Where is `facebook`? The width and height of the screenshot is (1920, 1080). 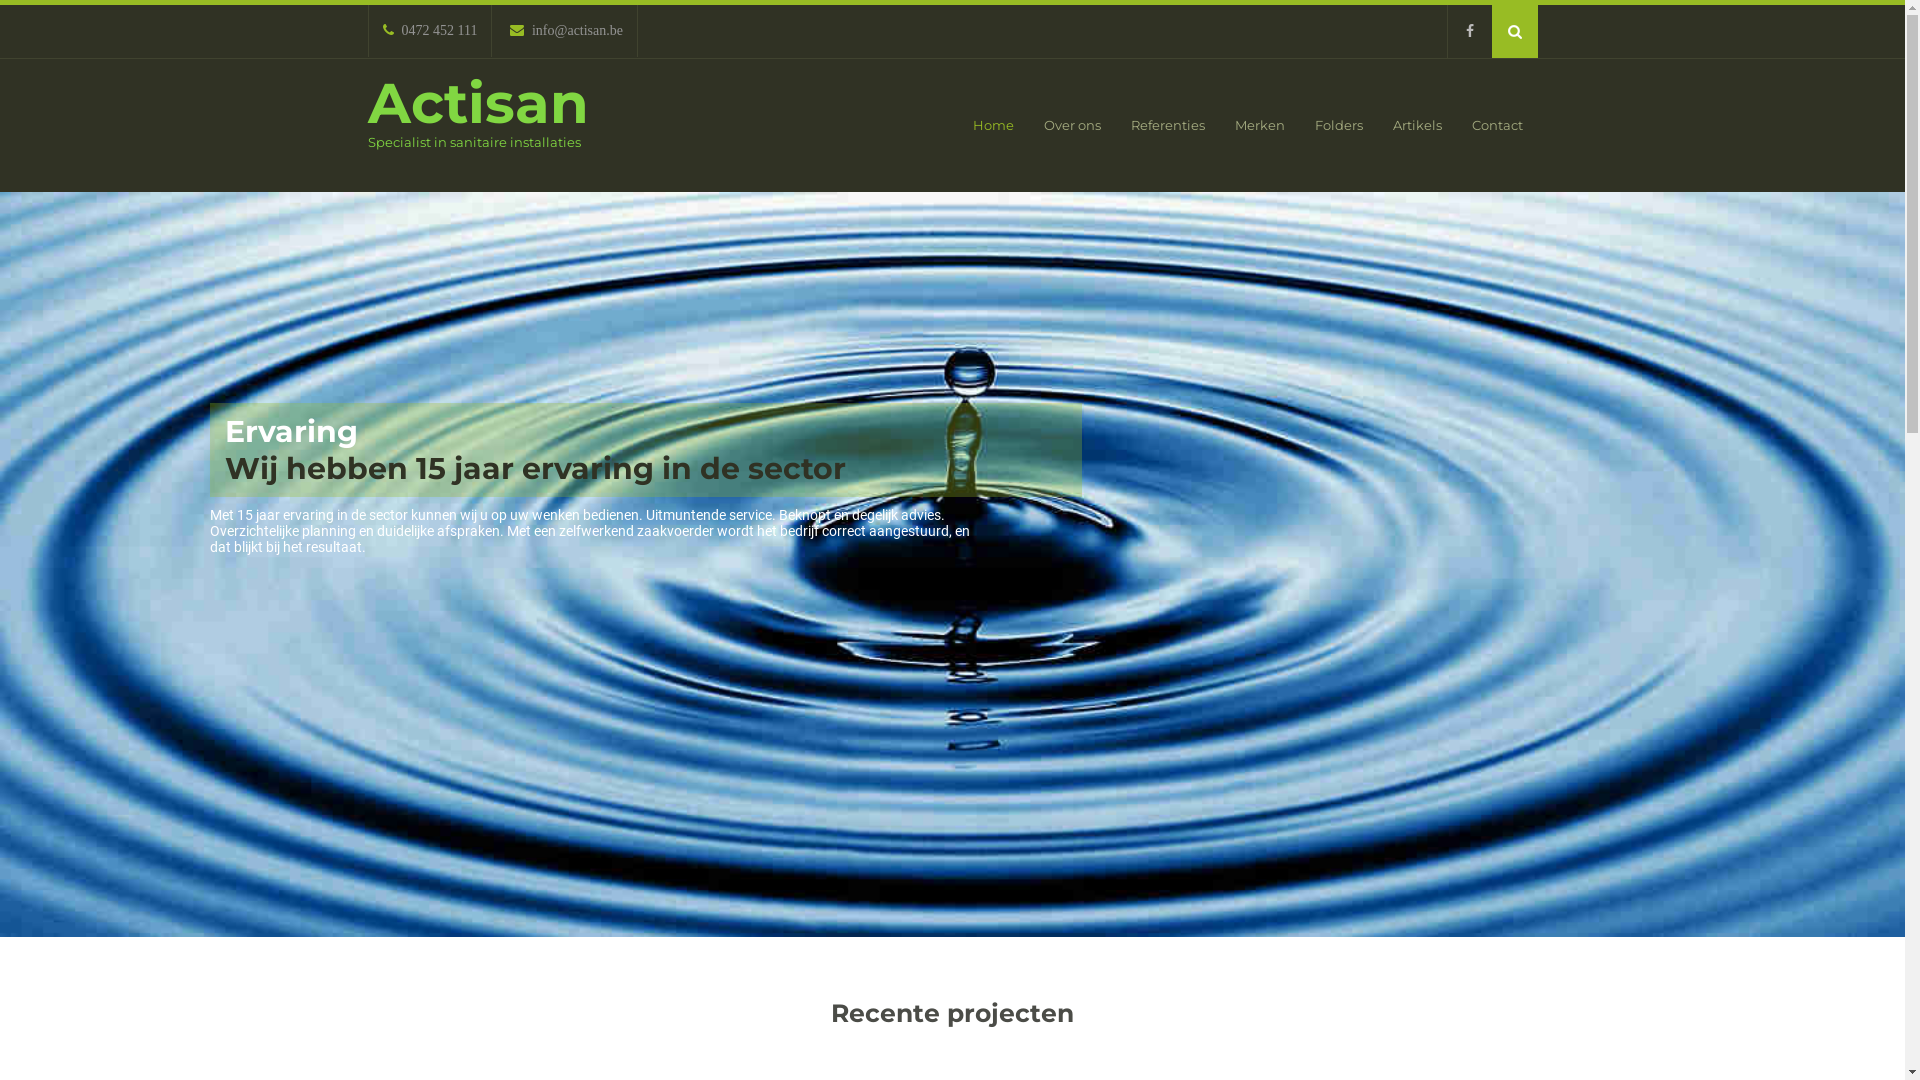 facebook is located at coordinates (1468, 32).